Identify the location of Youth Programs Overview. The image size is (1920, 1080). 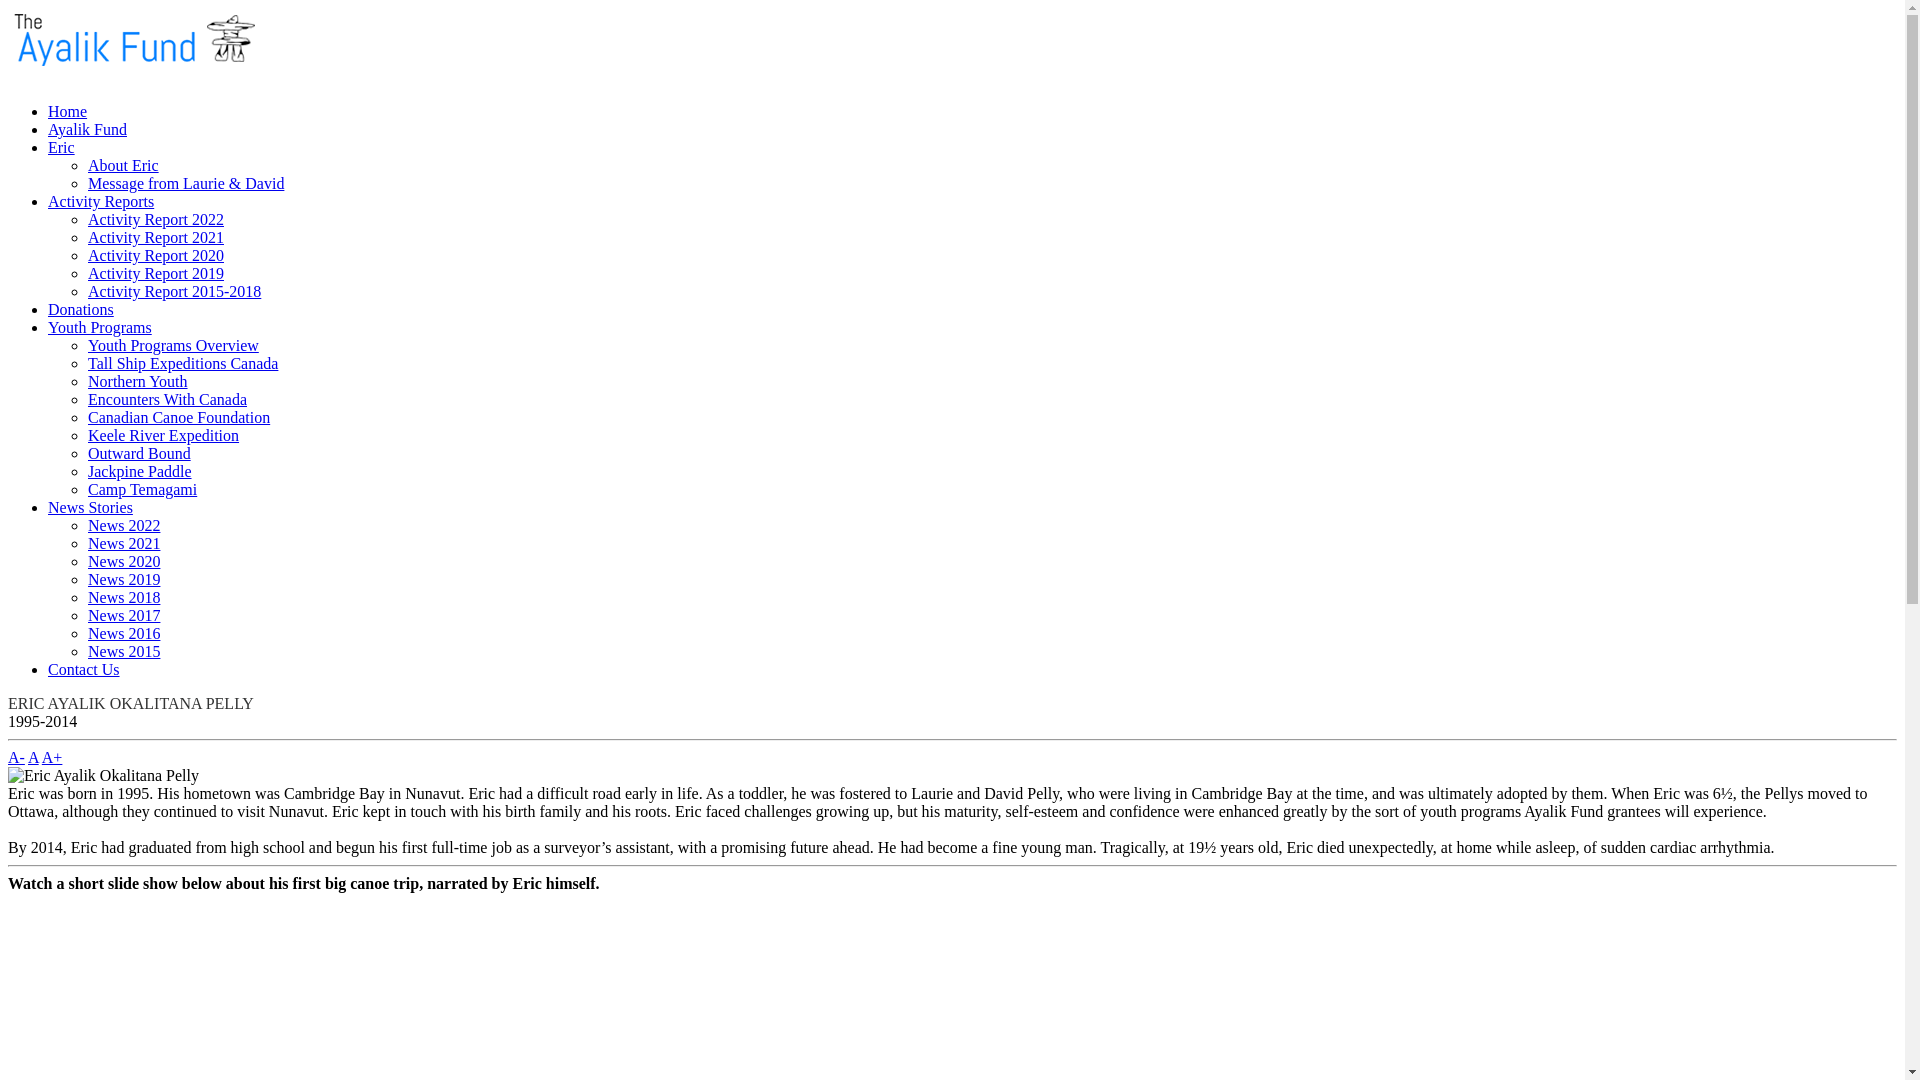
(174, 346).